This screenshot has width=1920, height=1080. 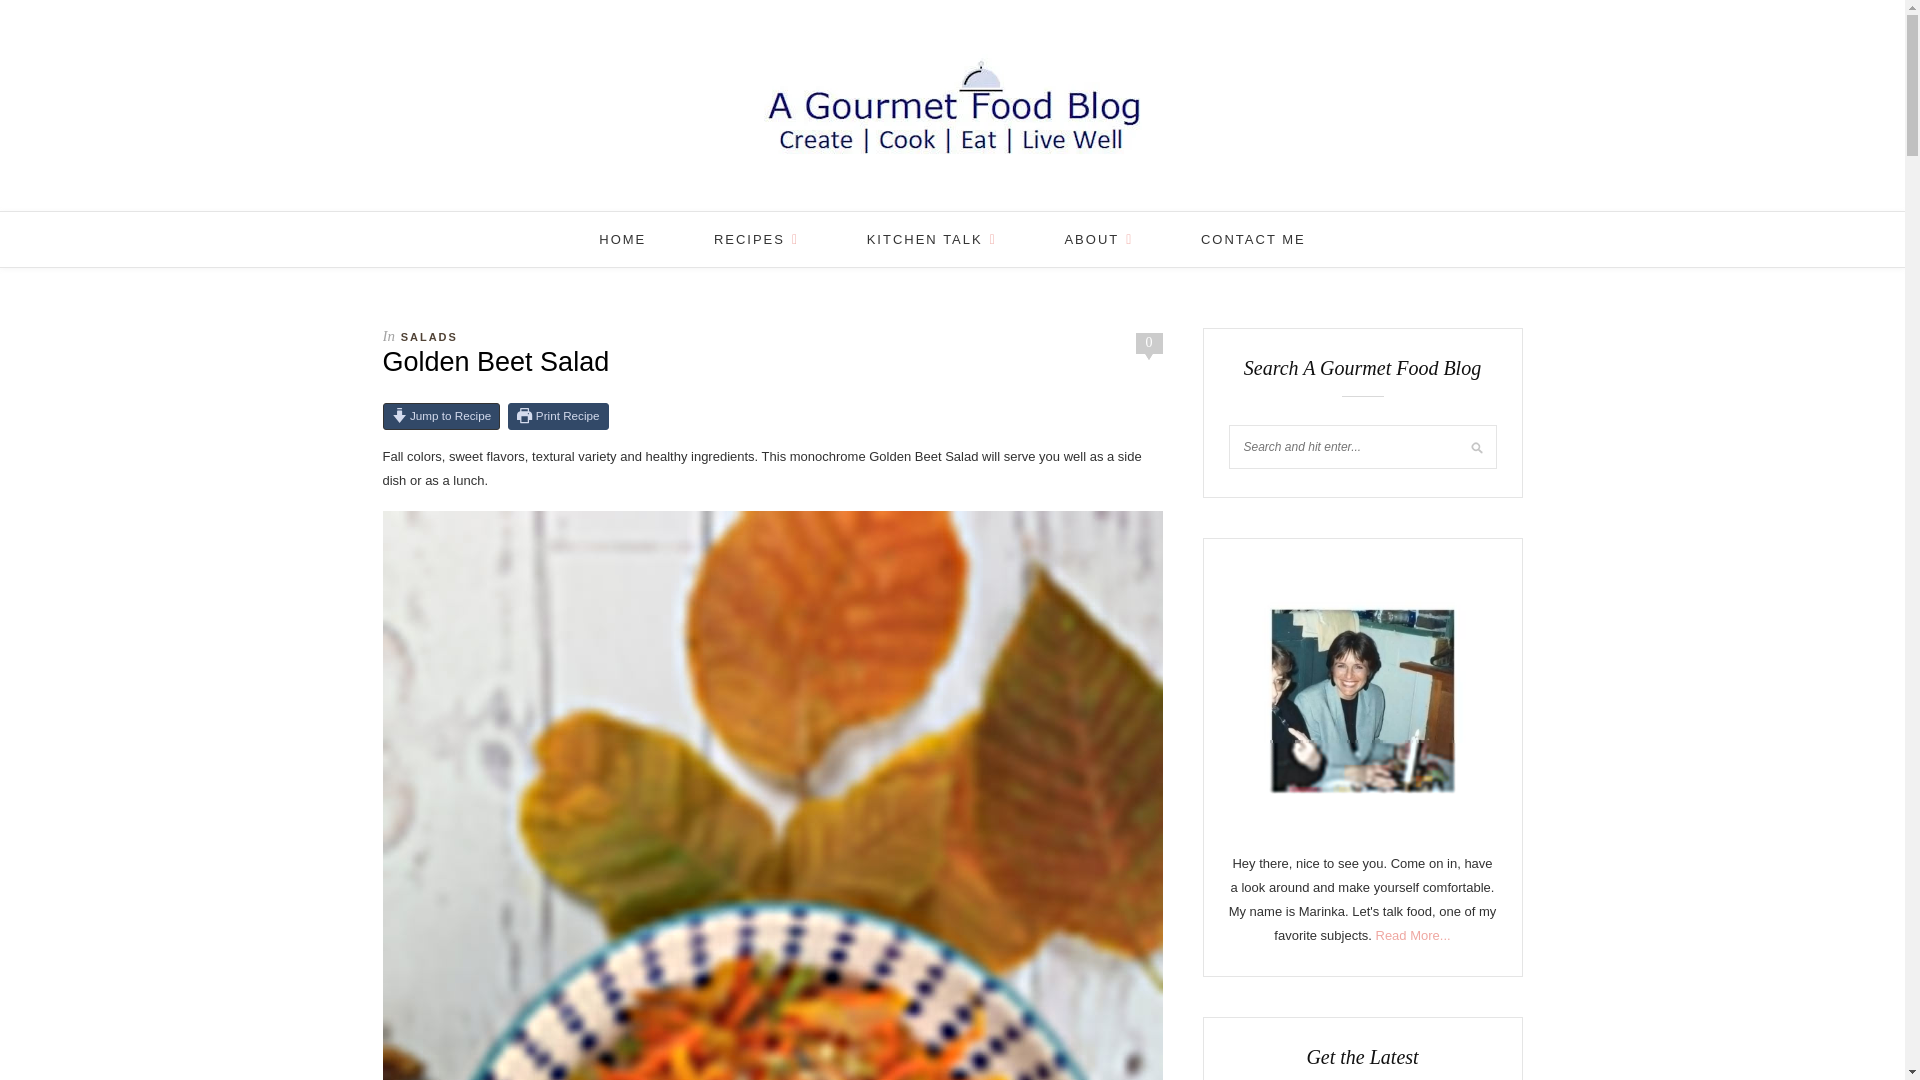 I want to click on Print Recipe, so click(x=558, y=416).